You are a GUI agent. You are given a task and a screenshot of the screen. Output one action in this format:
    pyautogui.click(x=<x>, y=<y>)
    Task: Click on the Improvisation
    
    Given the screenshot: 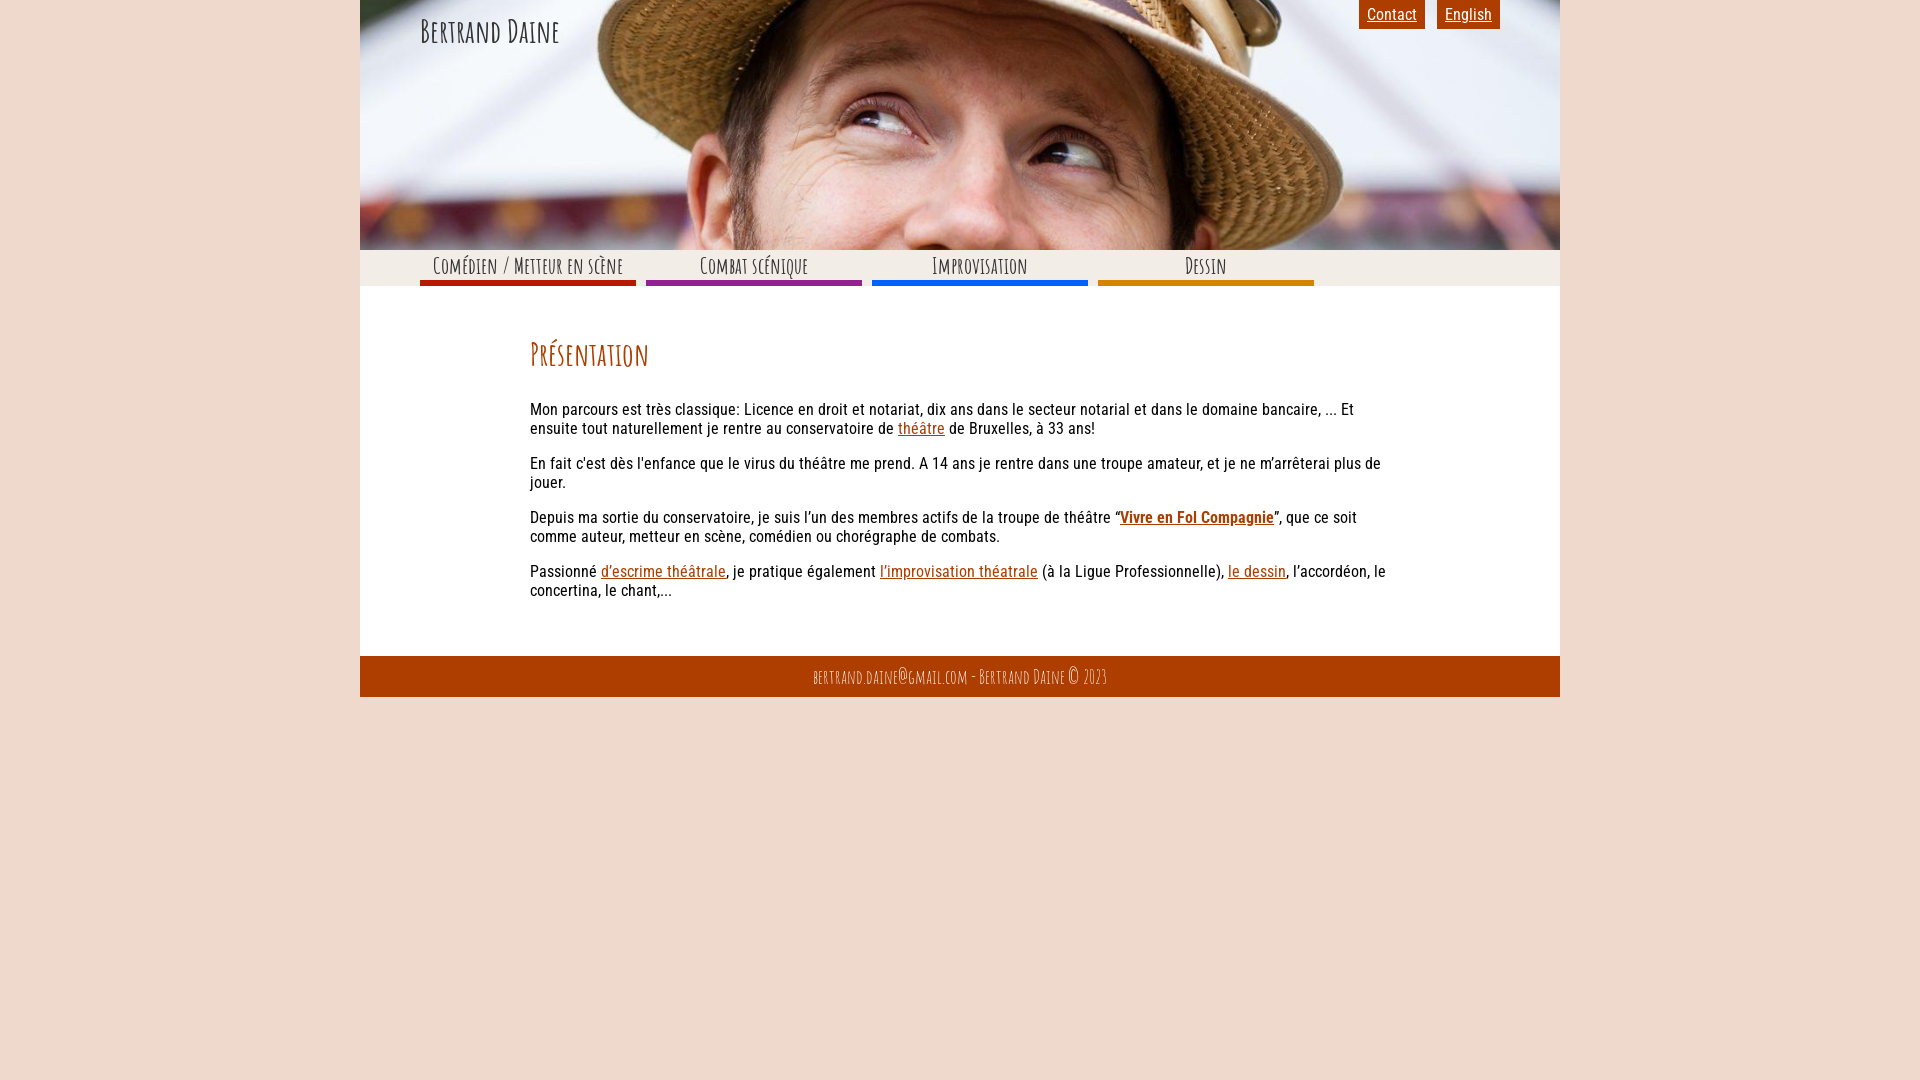 What is the action you would take?
    pyautogui.click(x=980, y=265)
    